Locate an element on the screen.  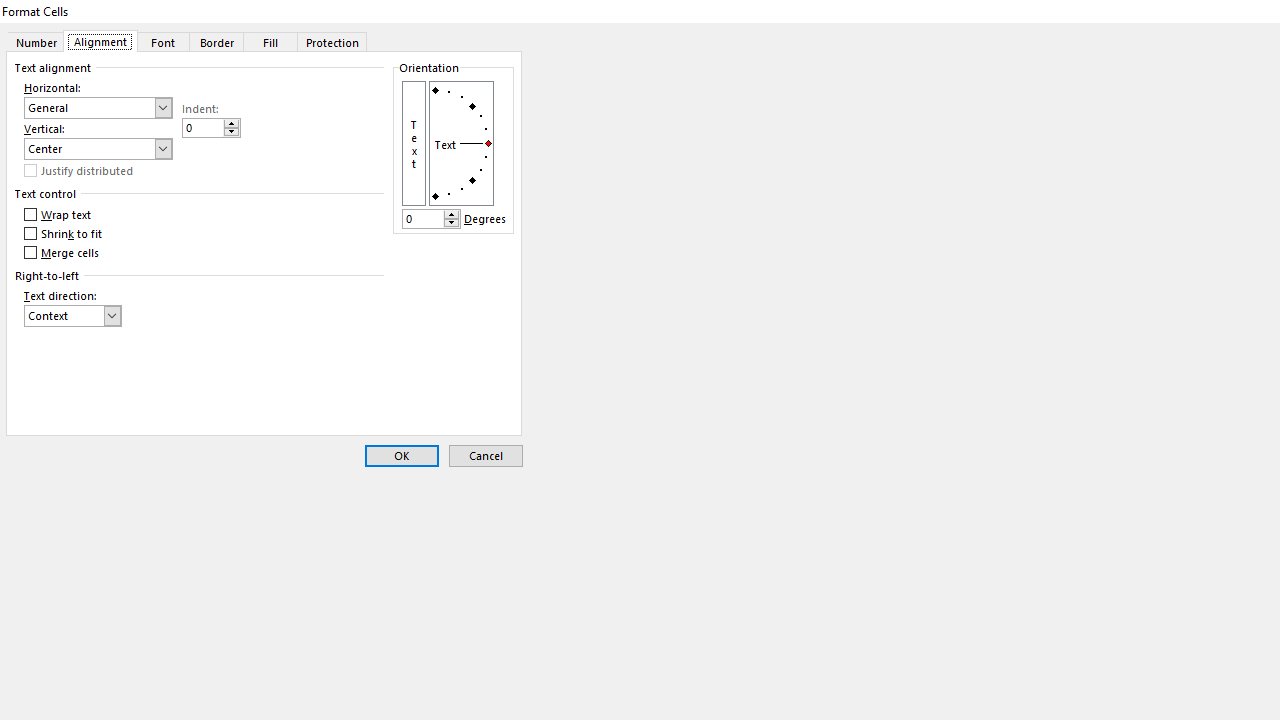
Justify distributed is located at coordinates (80, 170).